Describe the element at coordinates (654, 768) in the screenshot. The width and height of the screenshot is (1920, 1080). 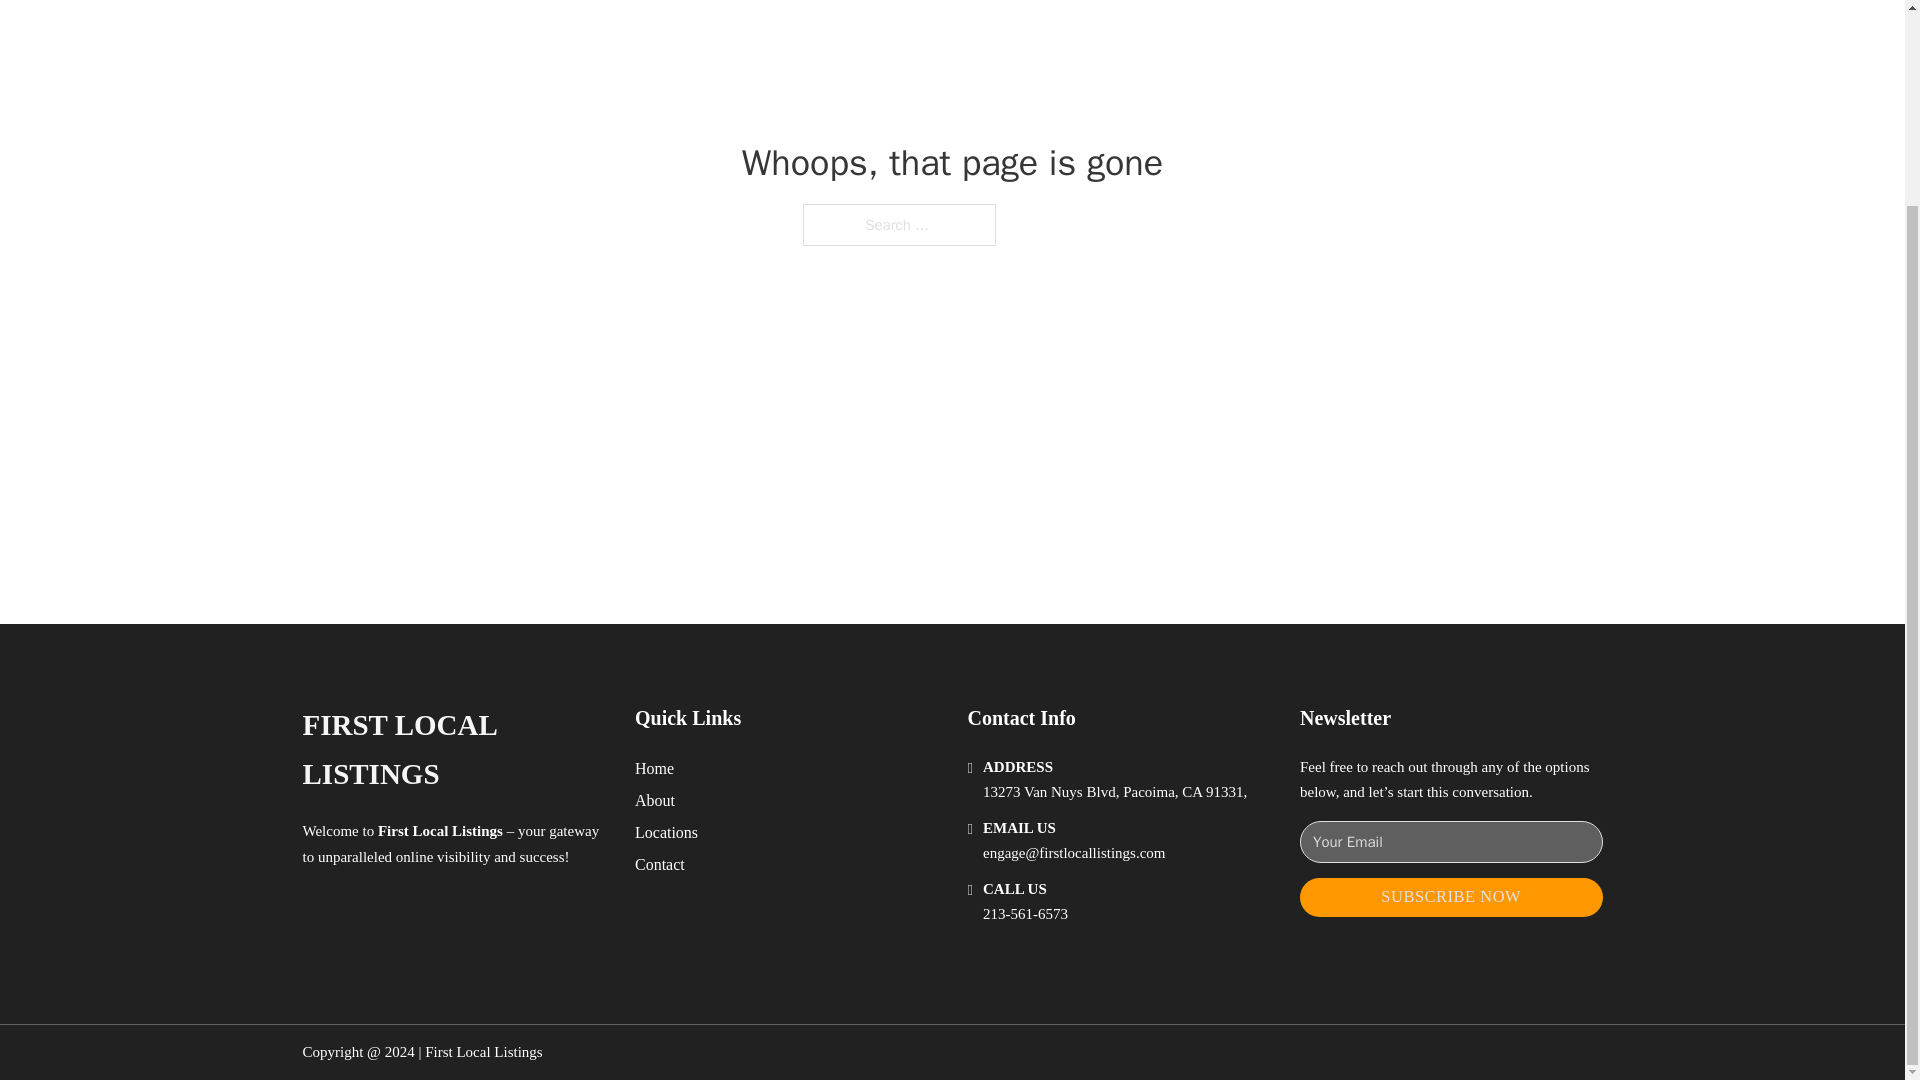
I see `Home` at that location.